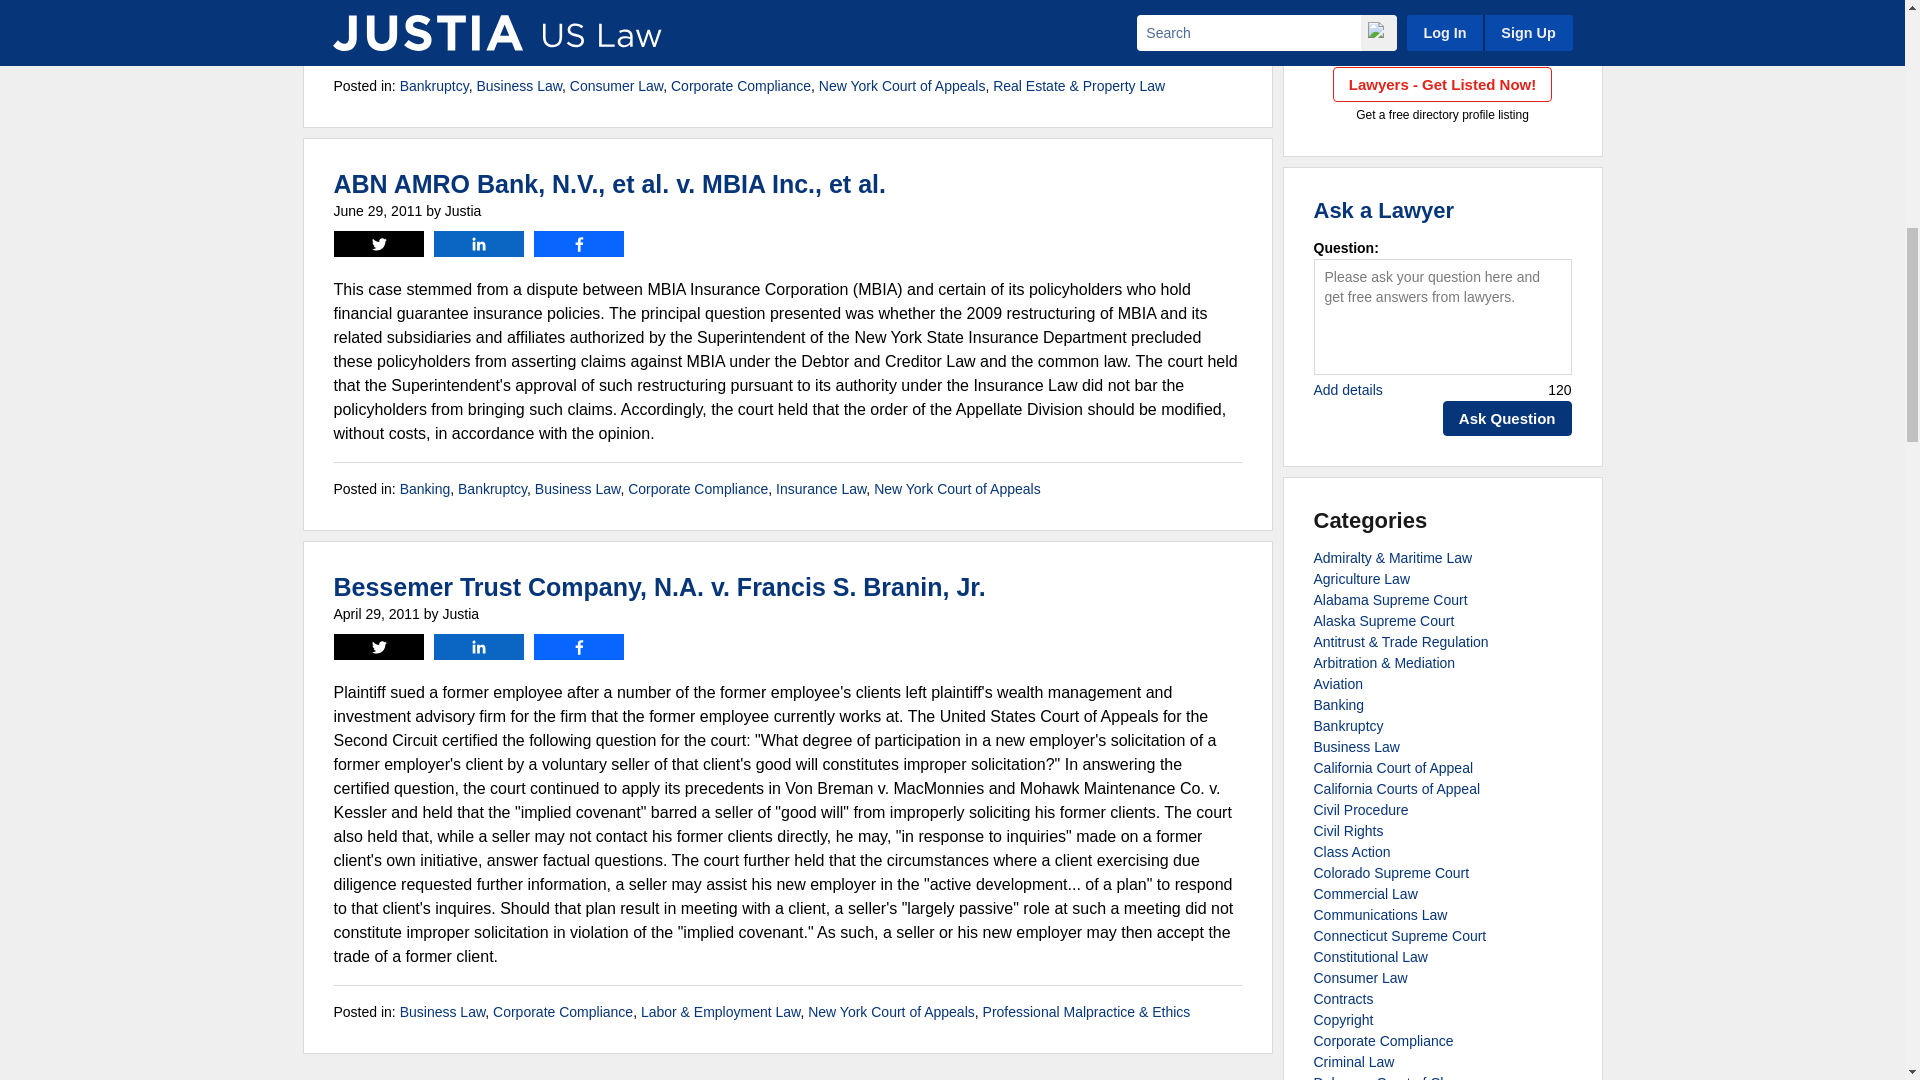  What do you see at coordinates (519, 85) in the screenshot?
I see `Business Law` at bounding box center [519, 85].